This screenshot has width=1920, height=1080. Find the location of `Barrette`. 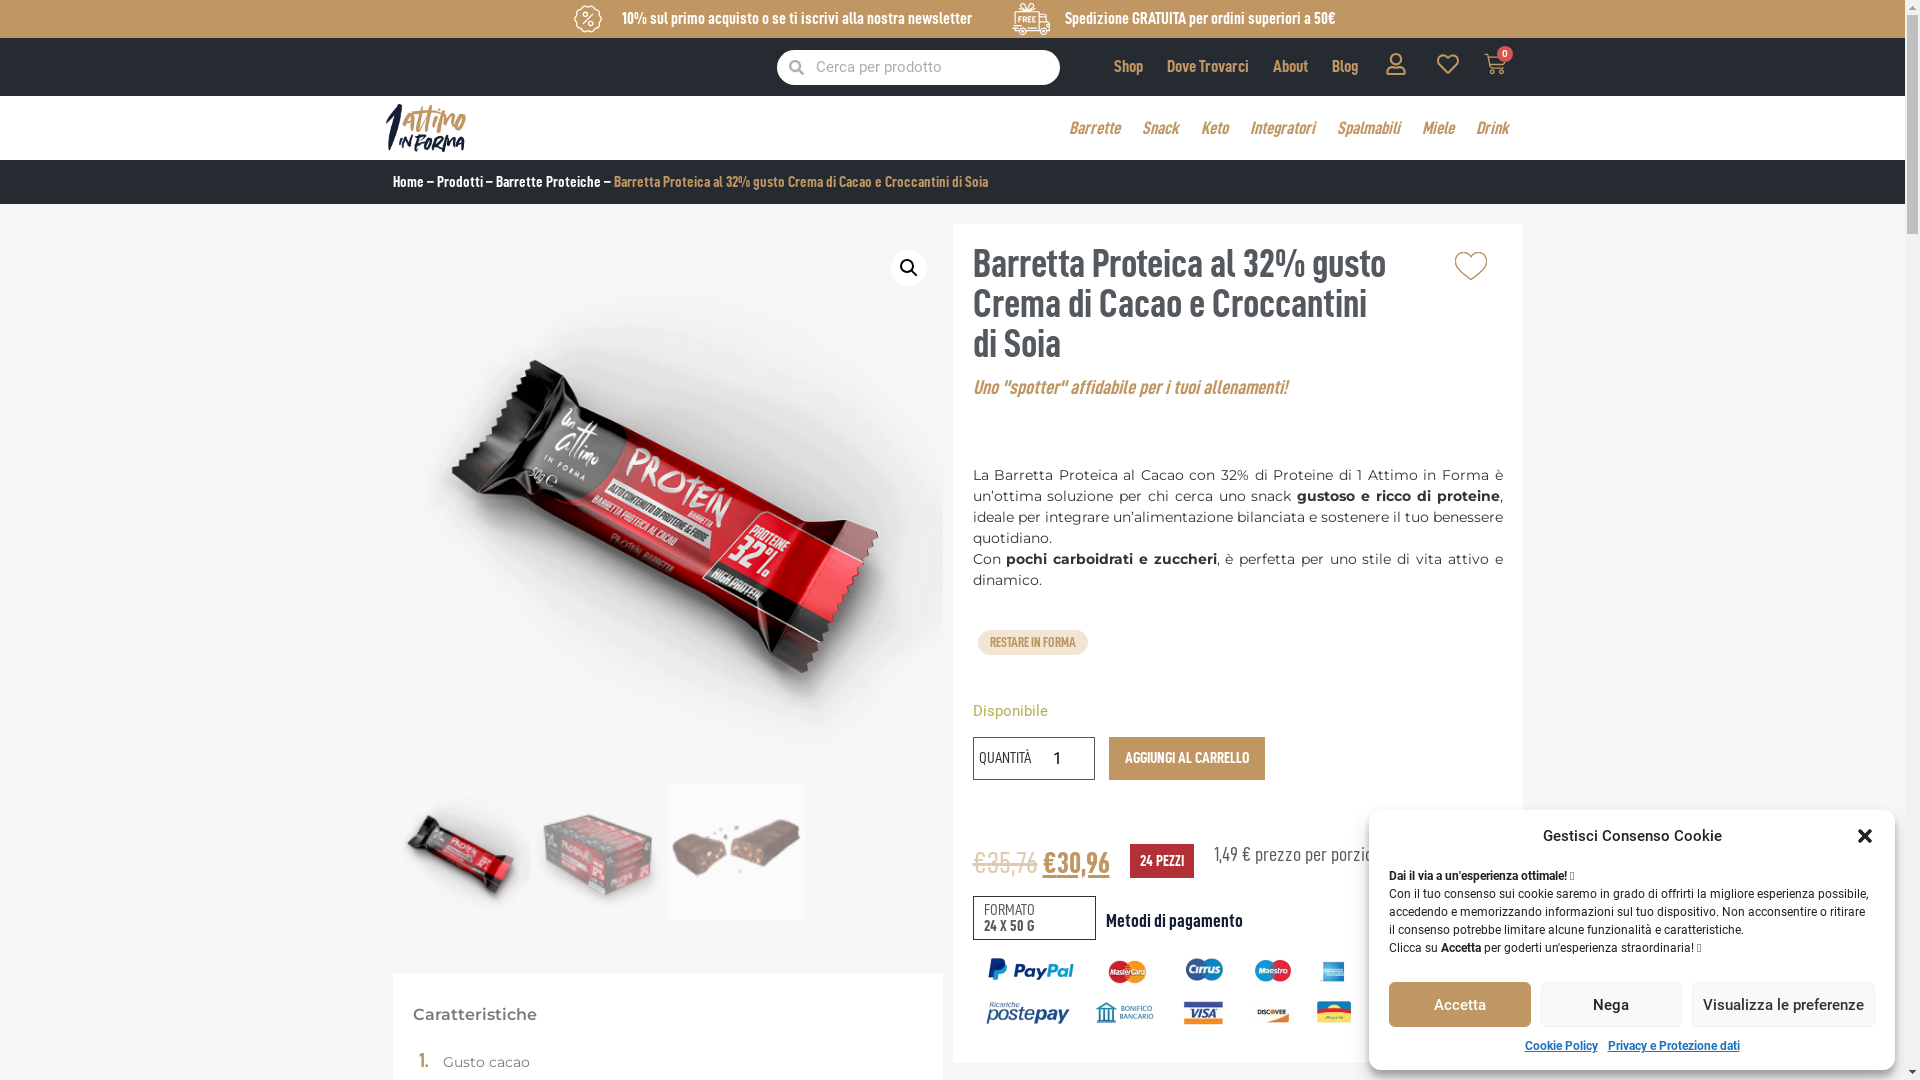

Barrette is located at coordinates (1094, 128).